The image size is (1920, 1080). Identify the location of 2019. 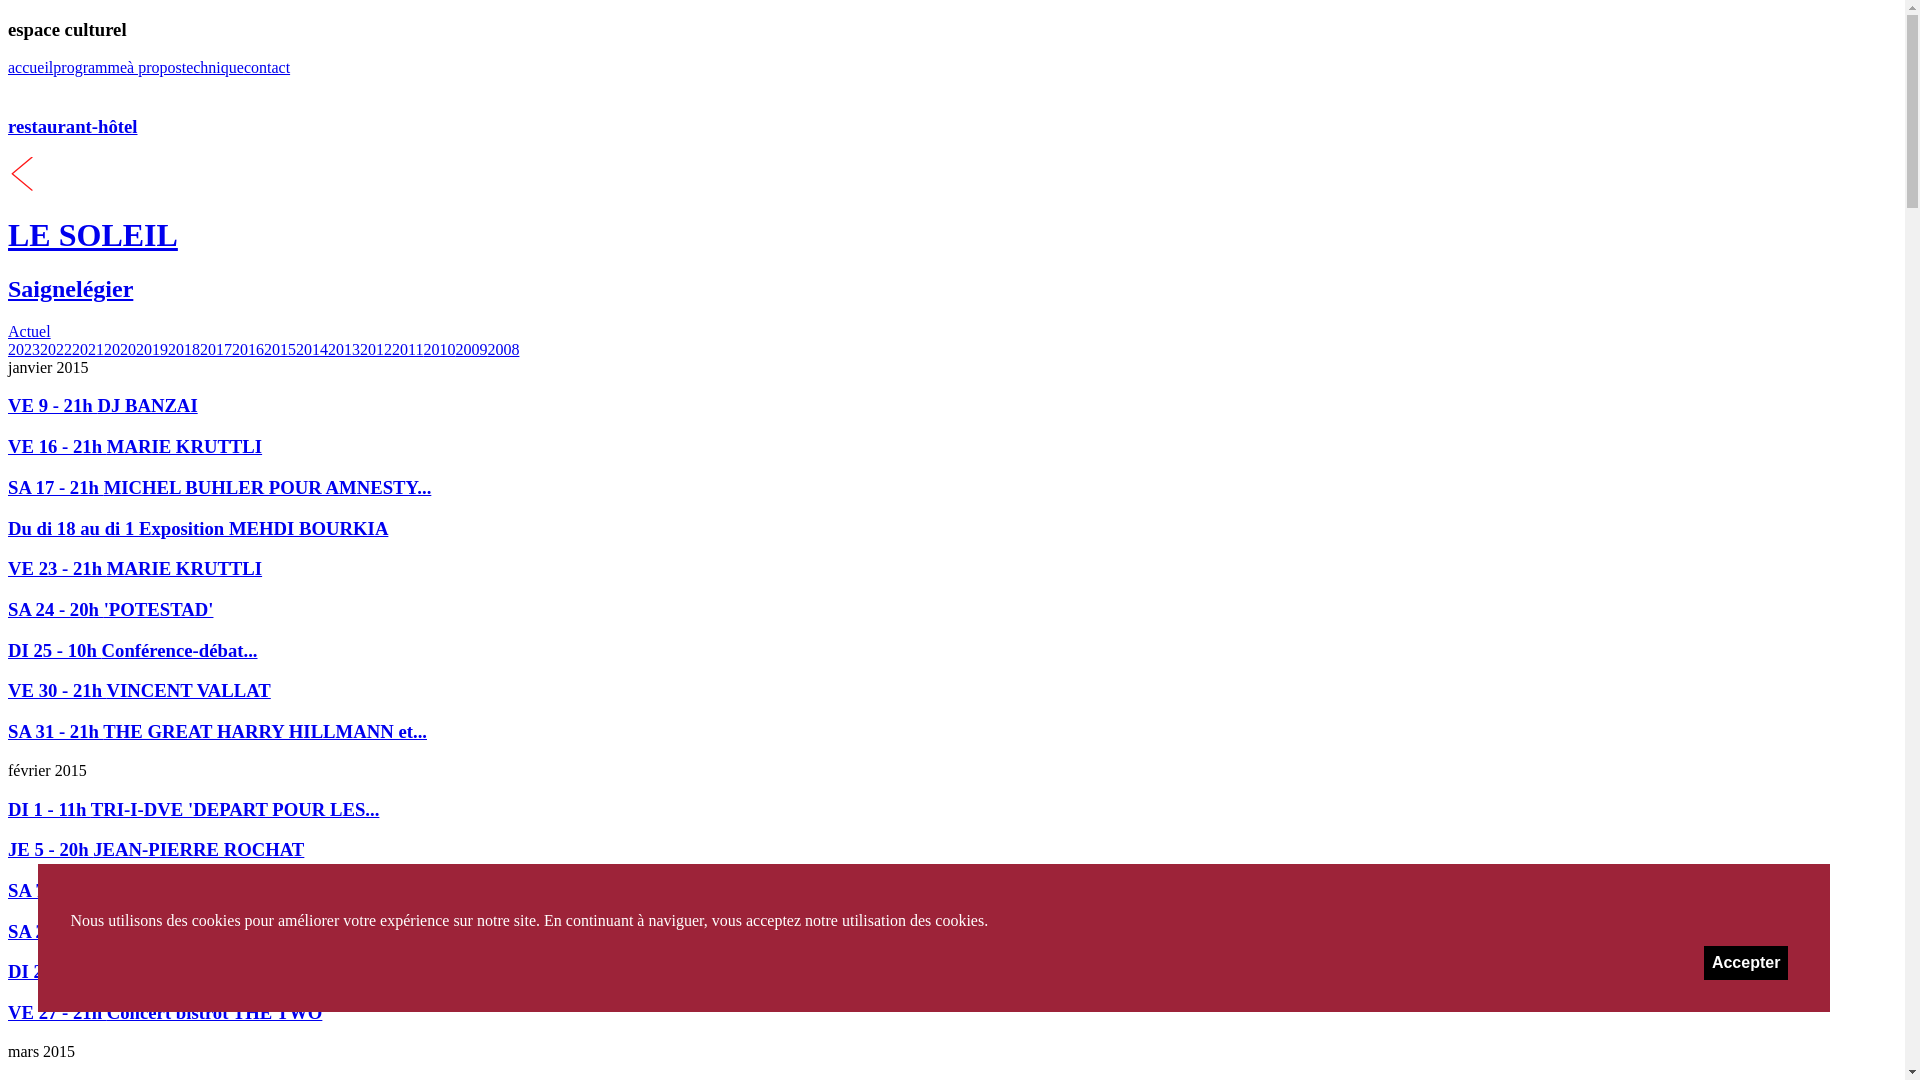
(152, 350).